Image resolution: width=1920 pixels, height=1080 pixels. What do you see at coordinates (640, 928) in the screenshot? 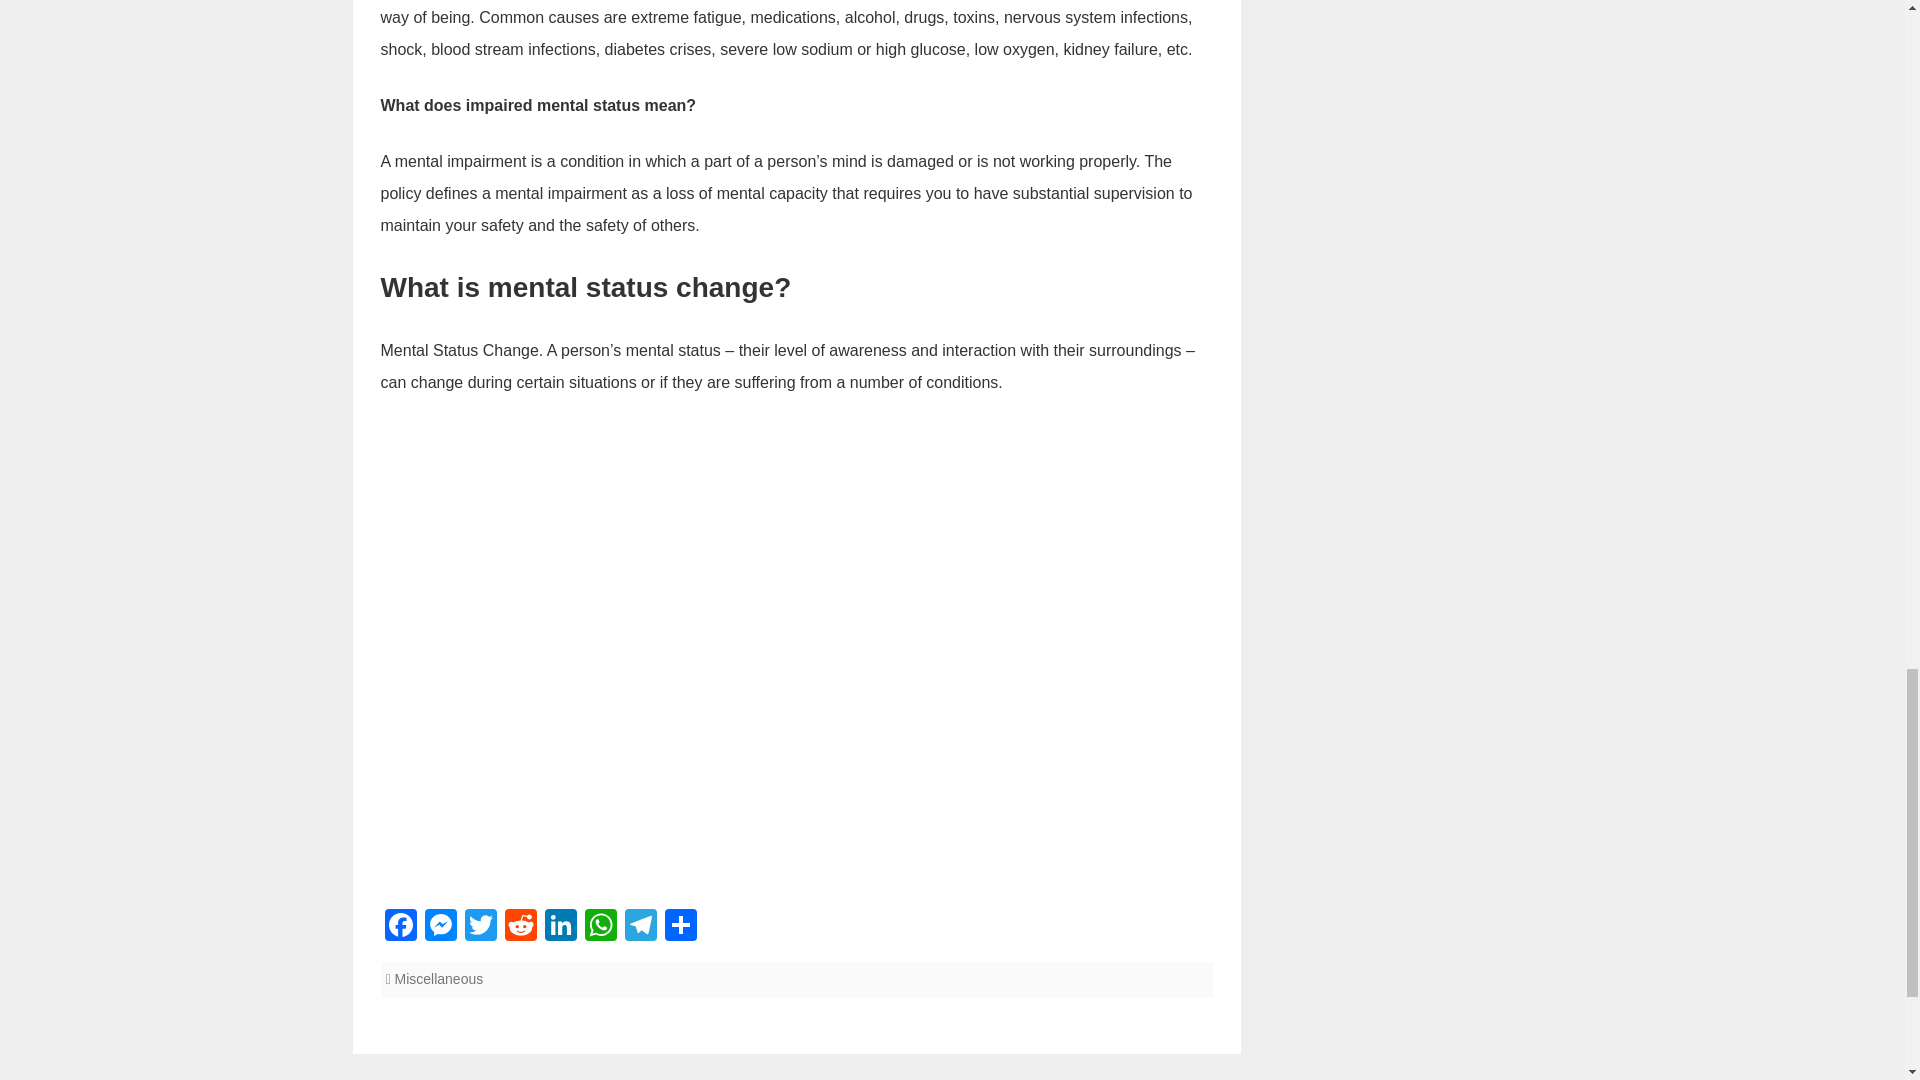
I see `Telegram` at bounding box center [640, 928].